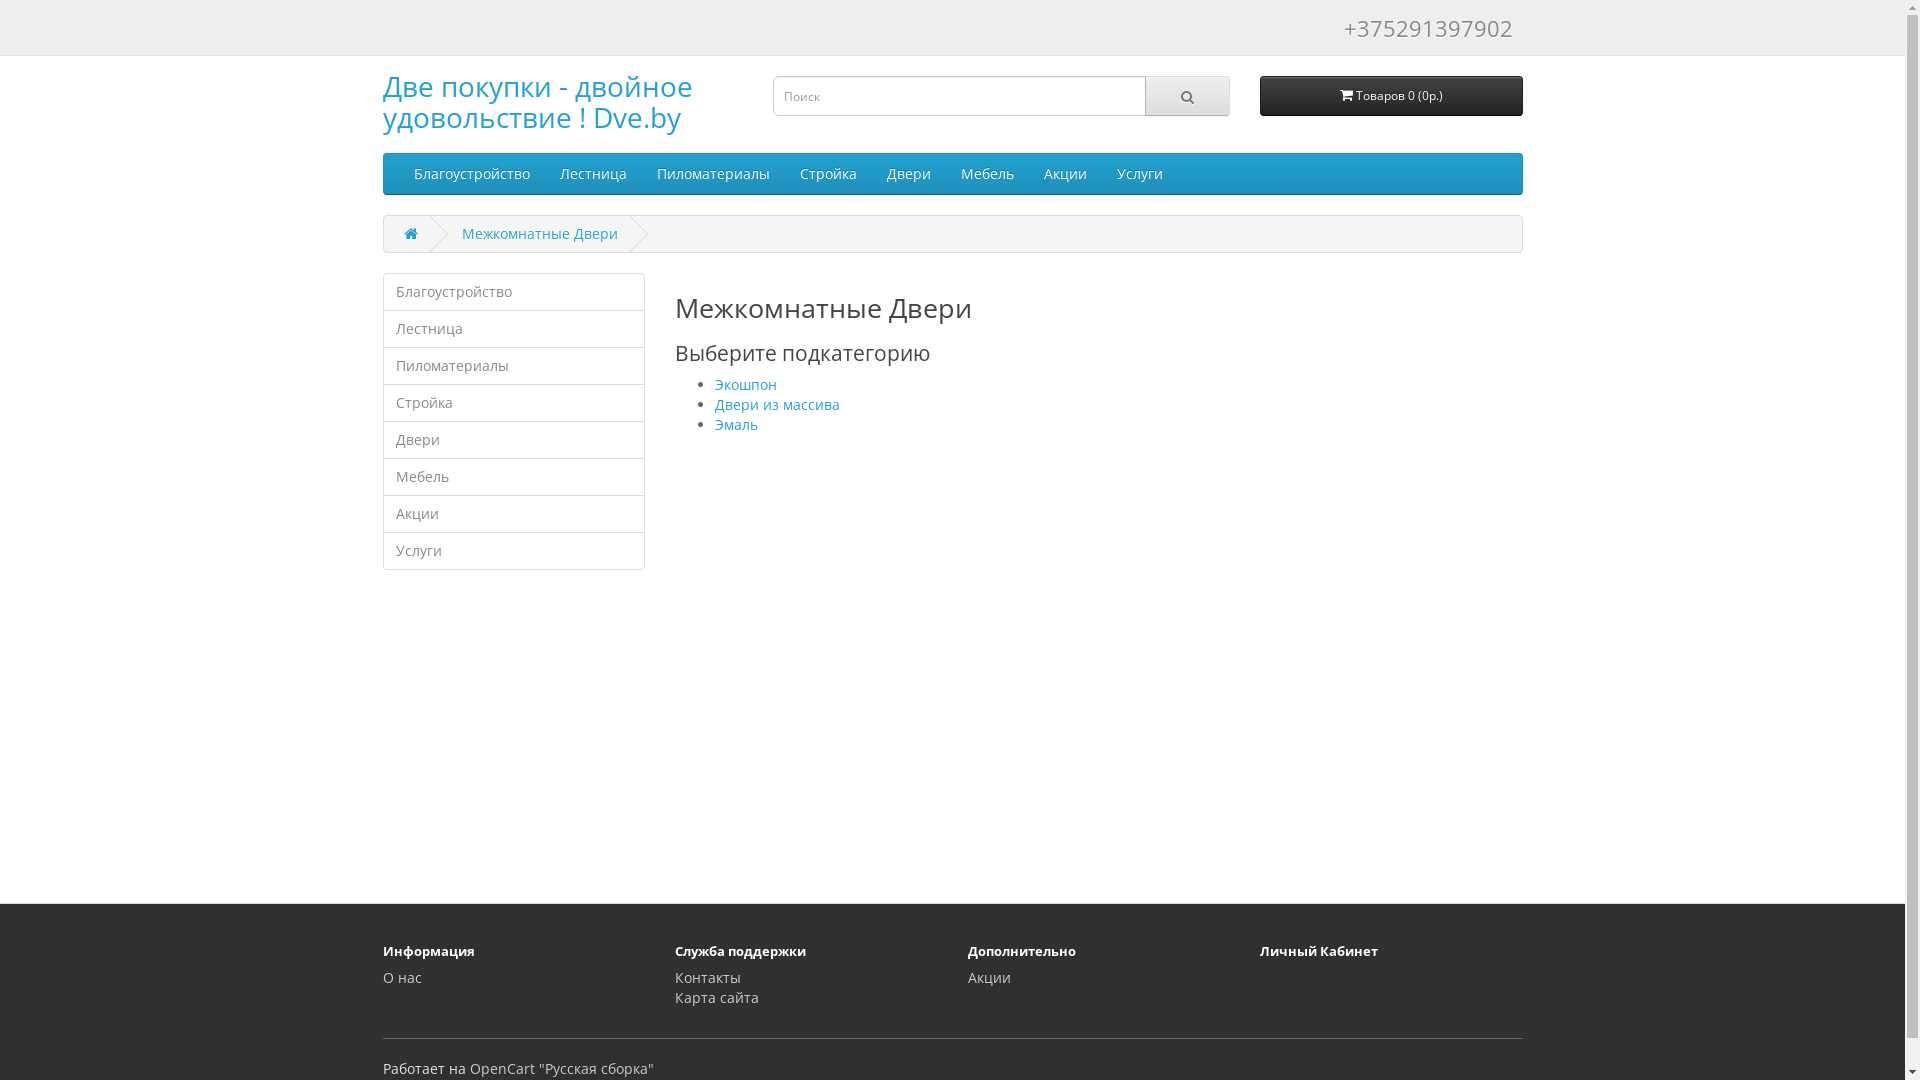 The height and width of the screenshot is (1080, 1920). Describe the element at coordinates (1428, 28) in the screenshot. I see `+375291397902` at that location.